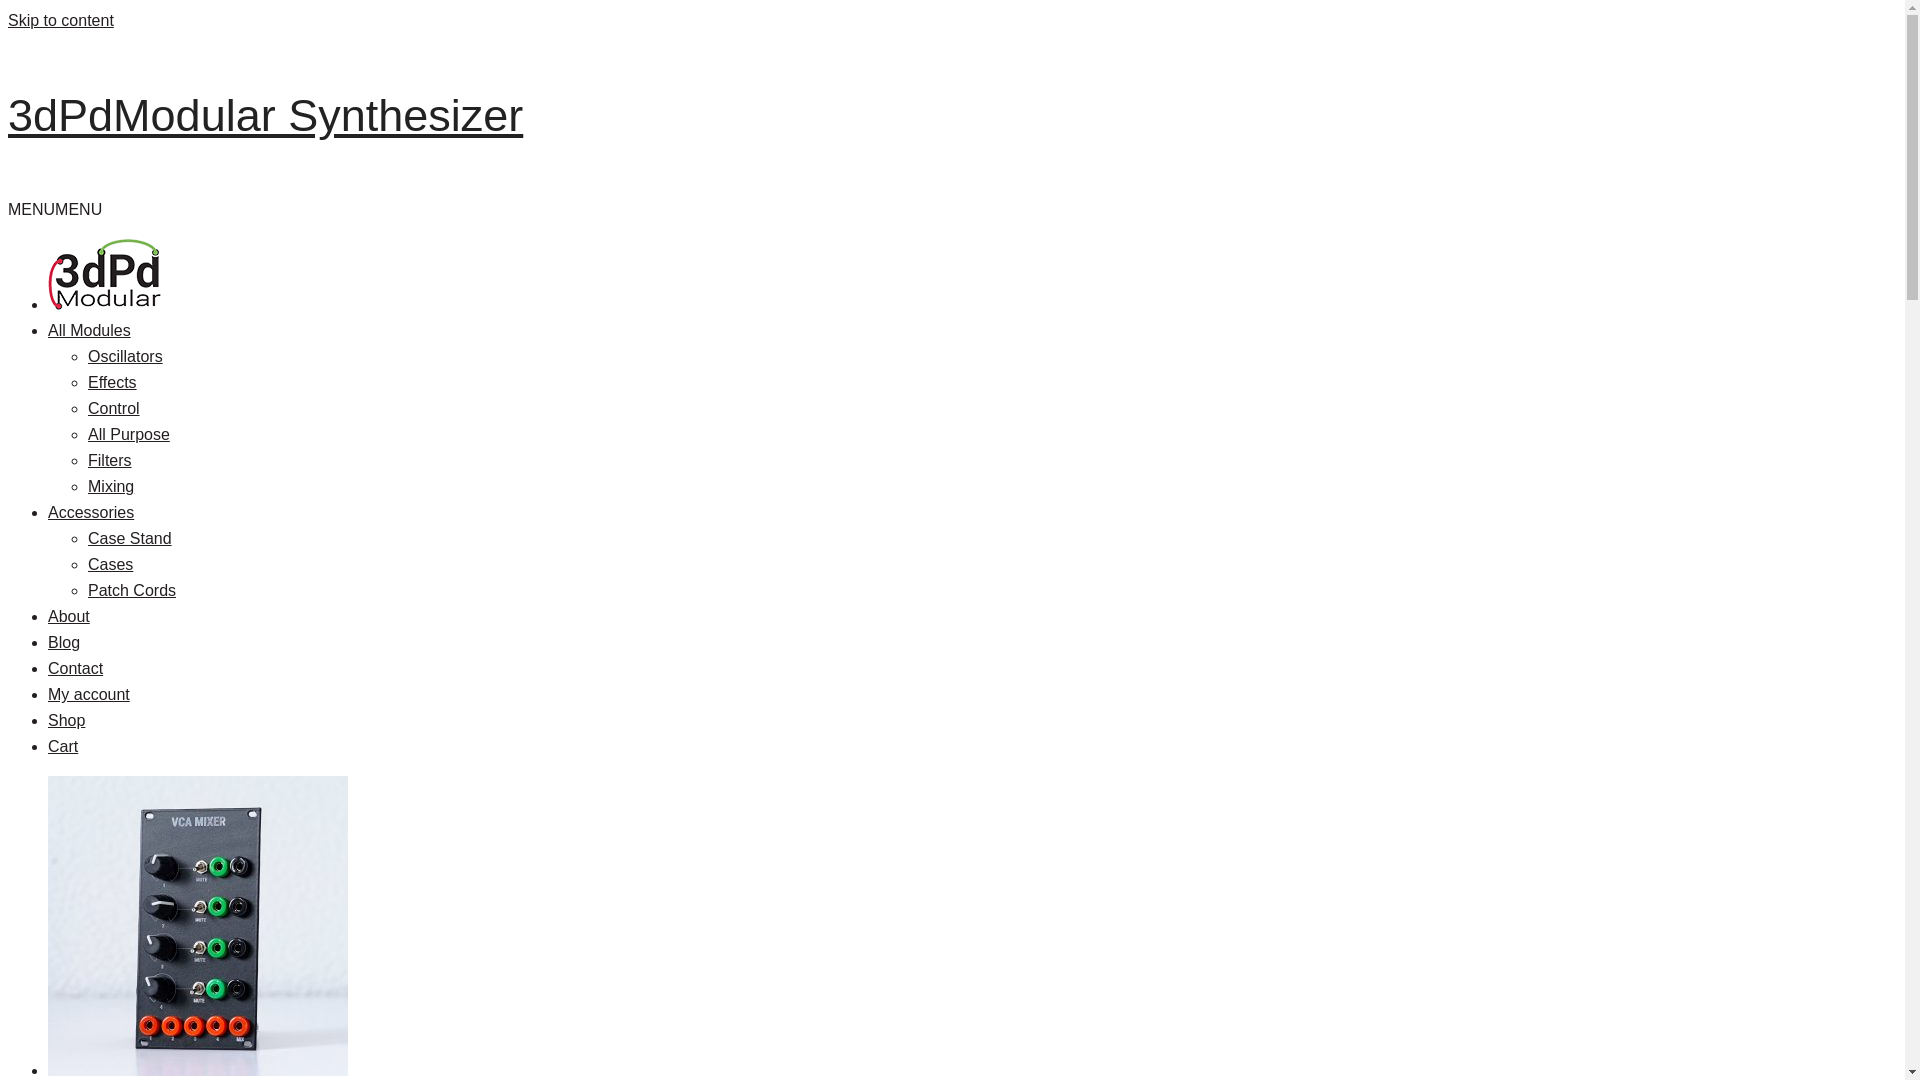 The width and height of the screenshot is (1920, 1080). Describe the element at coordinates (129, 434) in the screenshot. I see `All Purpose` at that location.